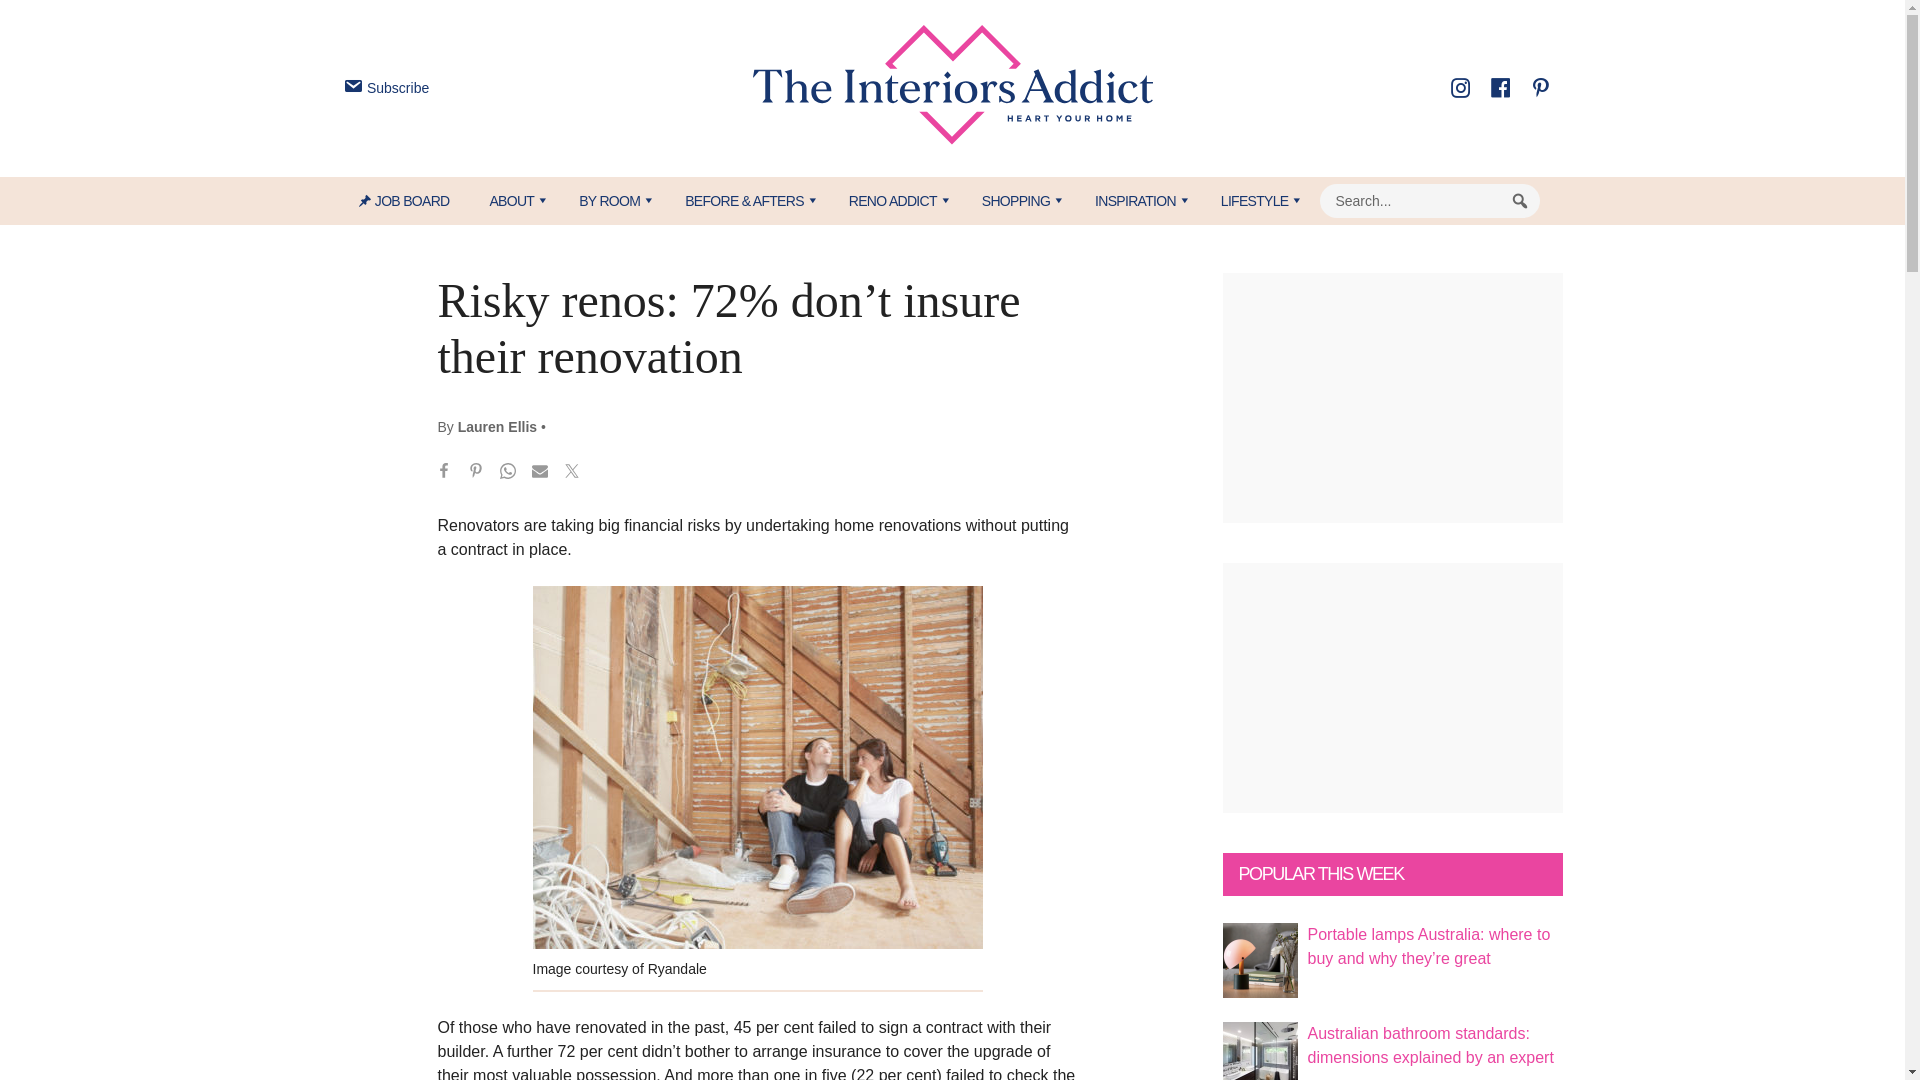 The width and height of the screenshot is (1920, 1080). Describe the element at coordinates (444, 474) in the screenshot. I see `Share on Facebook` at that location.